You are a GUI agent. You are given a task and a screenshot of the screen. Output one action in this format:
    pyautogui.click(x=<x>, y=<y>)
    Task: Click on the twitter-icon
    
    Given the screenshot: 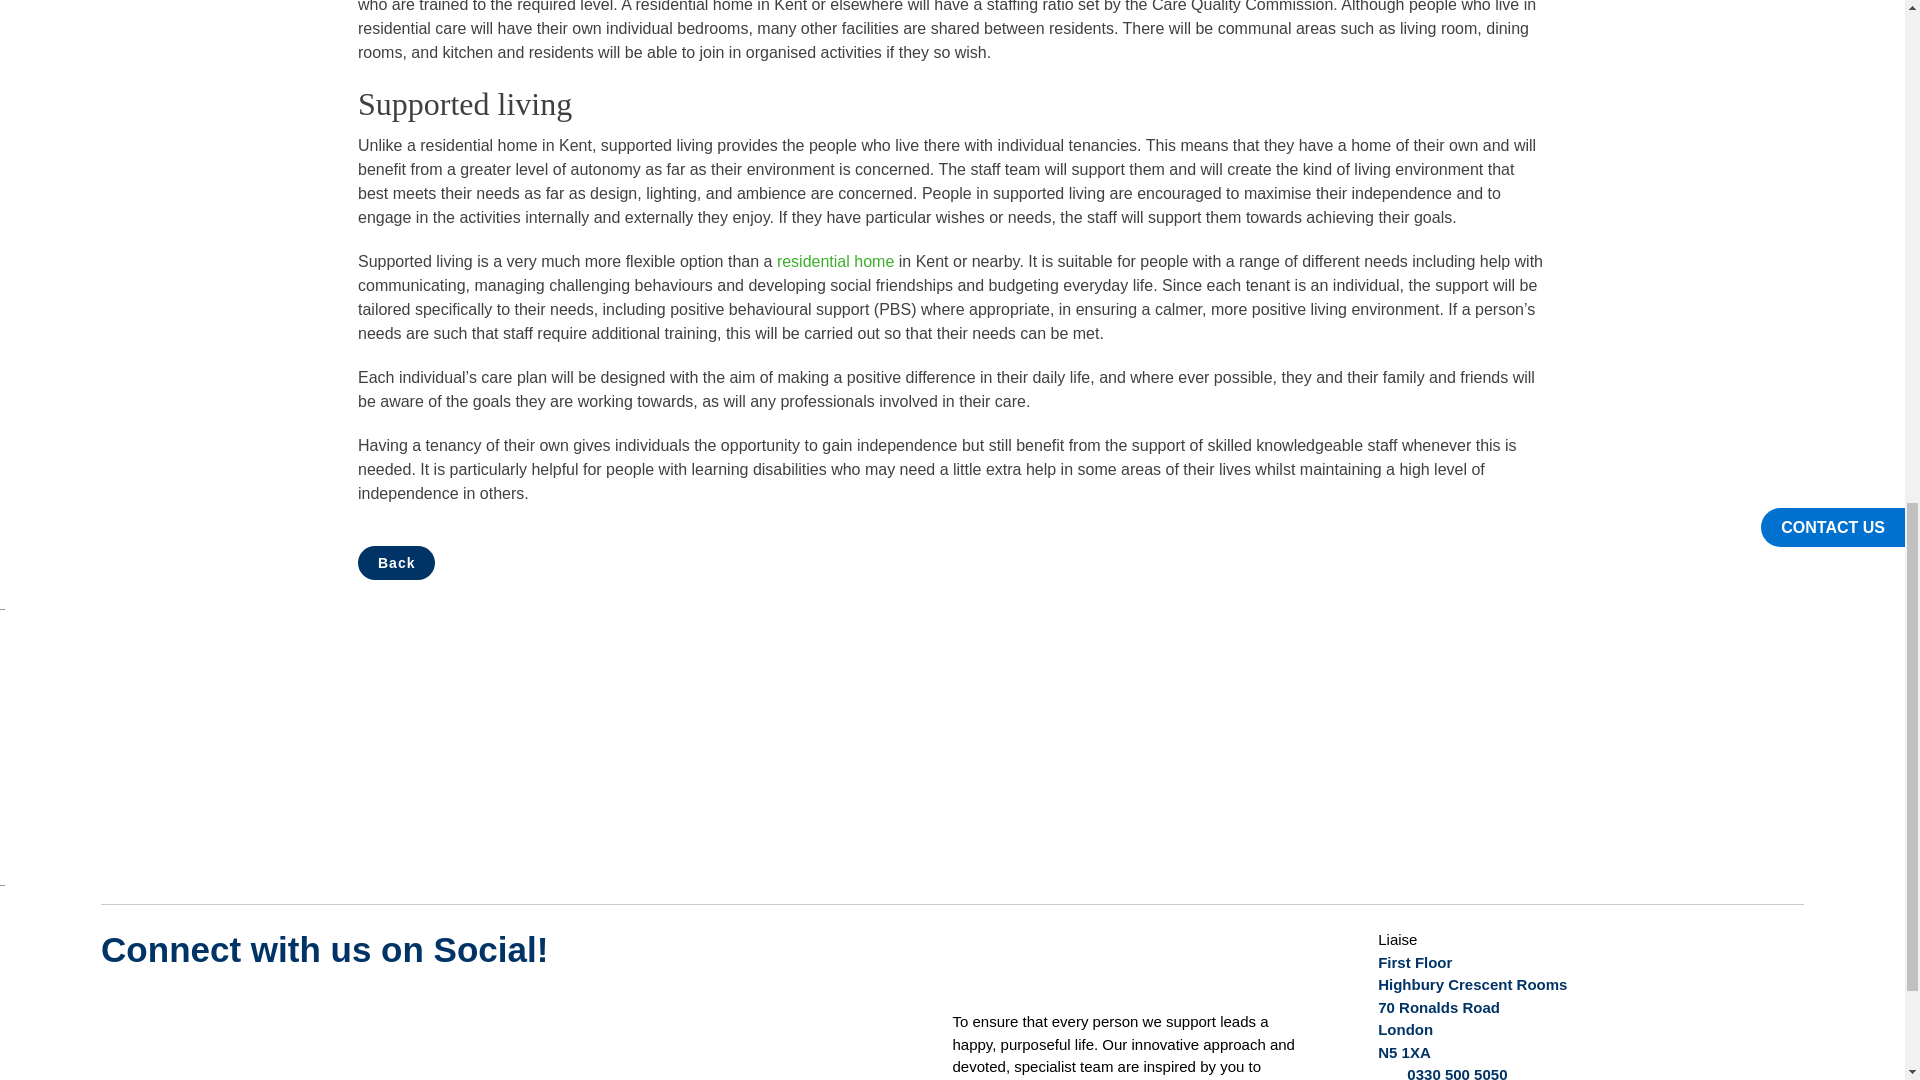 What is the action you would take?
    pyautogui.click(x=131, y=1010)
    